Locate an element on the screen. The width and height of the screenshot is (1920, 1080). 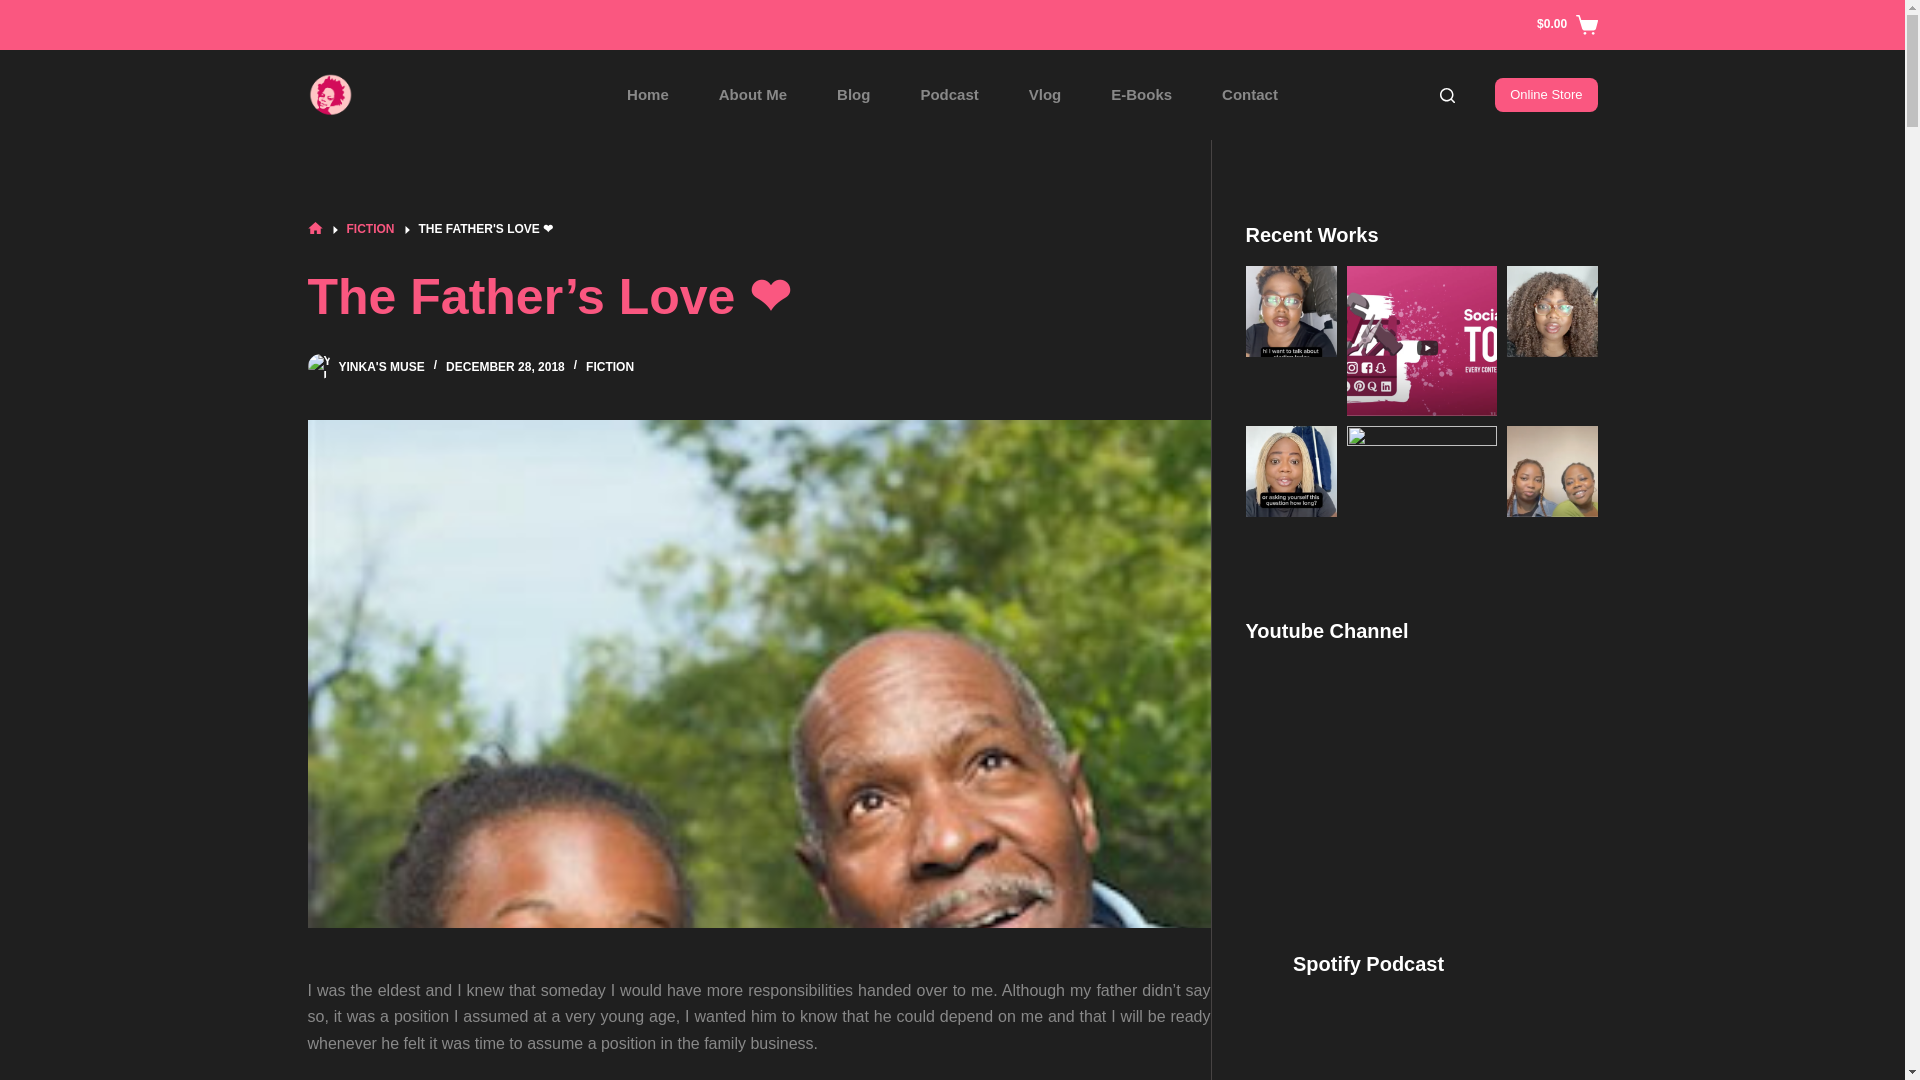
Skip to content is located at coordinates (20, 10).